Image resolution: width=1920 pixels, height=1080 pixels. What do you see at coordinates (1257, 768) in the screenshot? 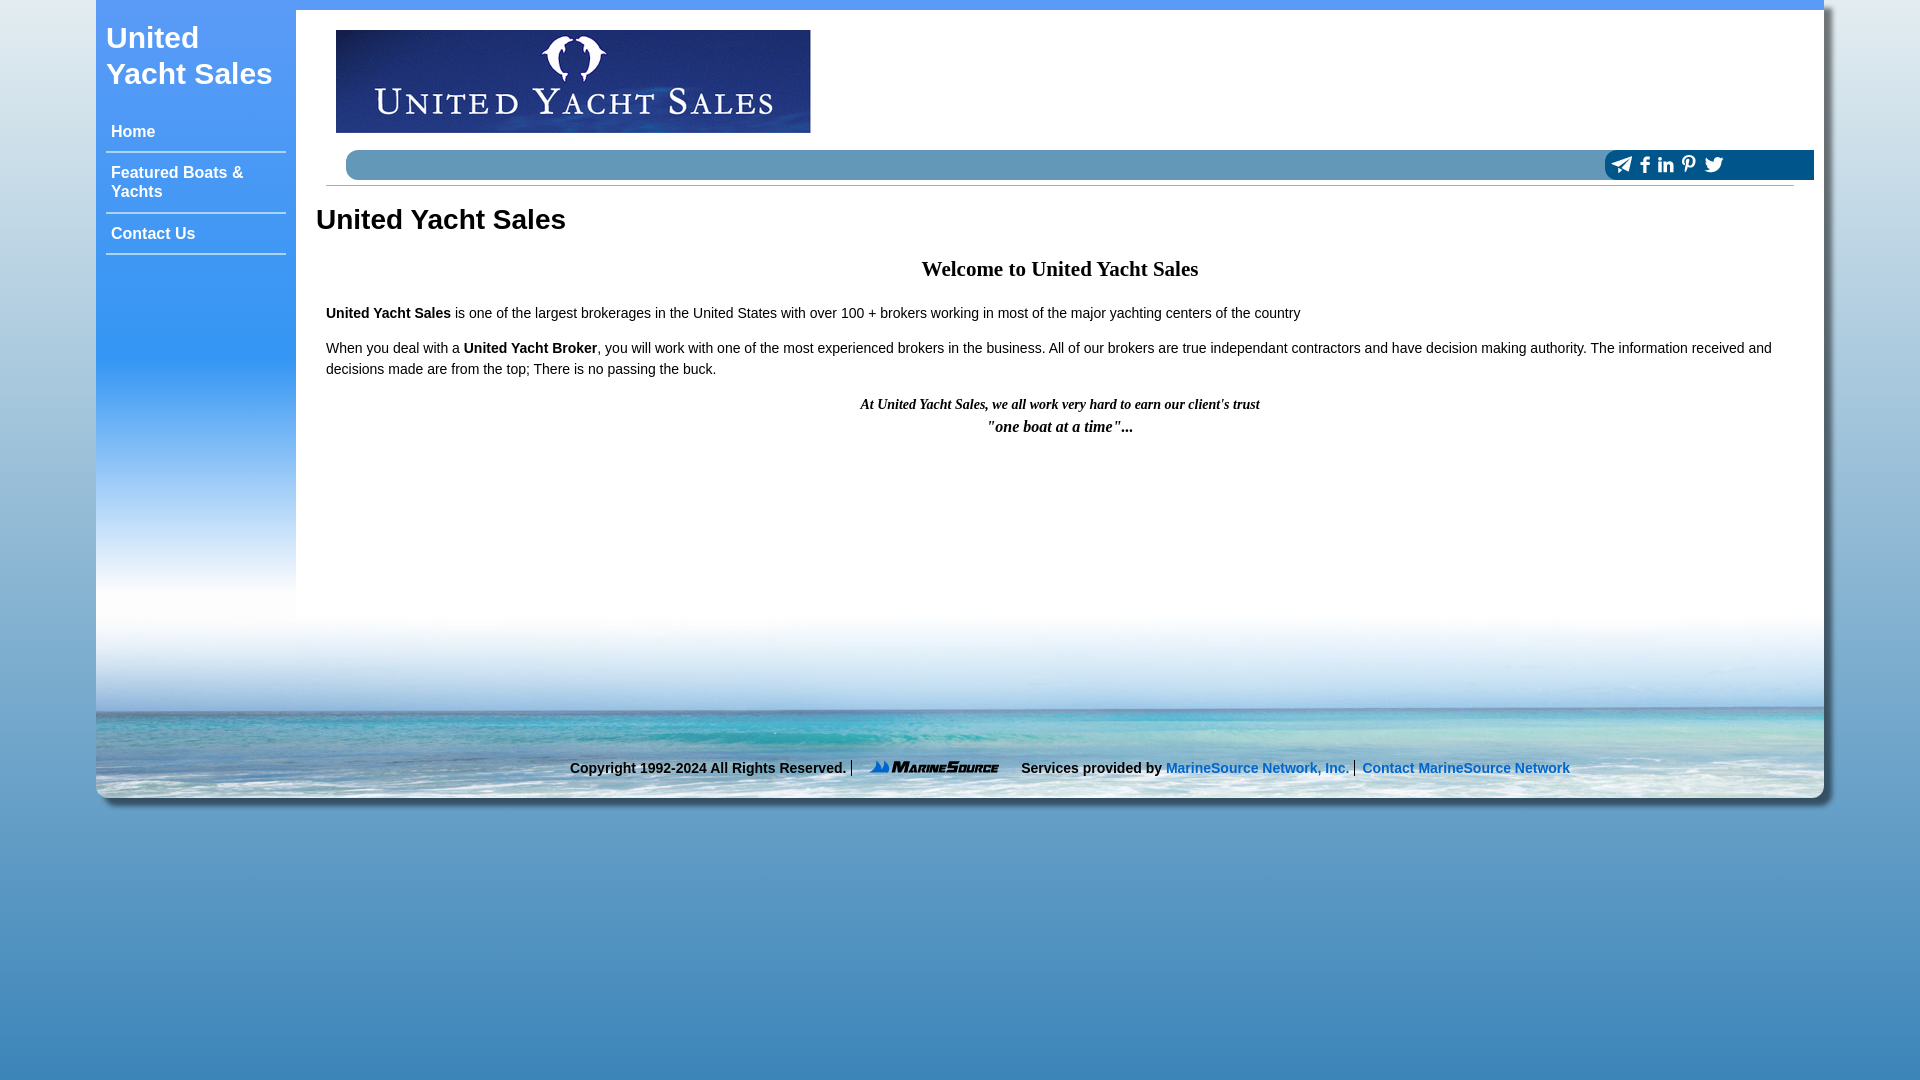
I see `MarineSource Network, Inc.` at bounding box center [1257, 768].